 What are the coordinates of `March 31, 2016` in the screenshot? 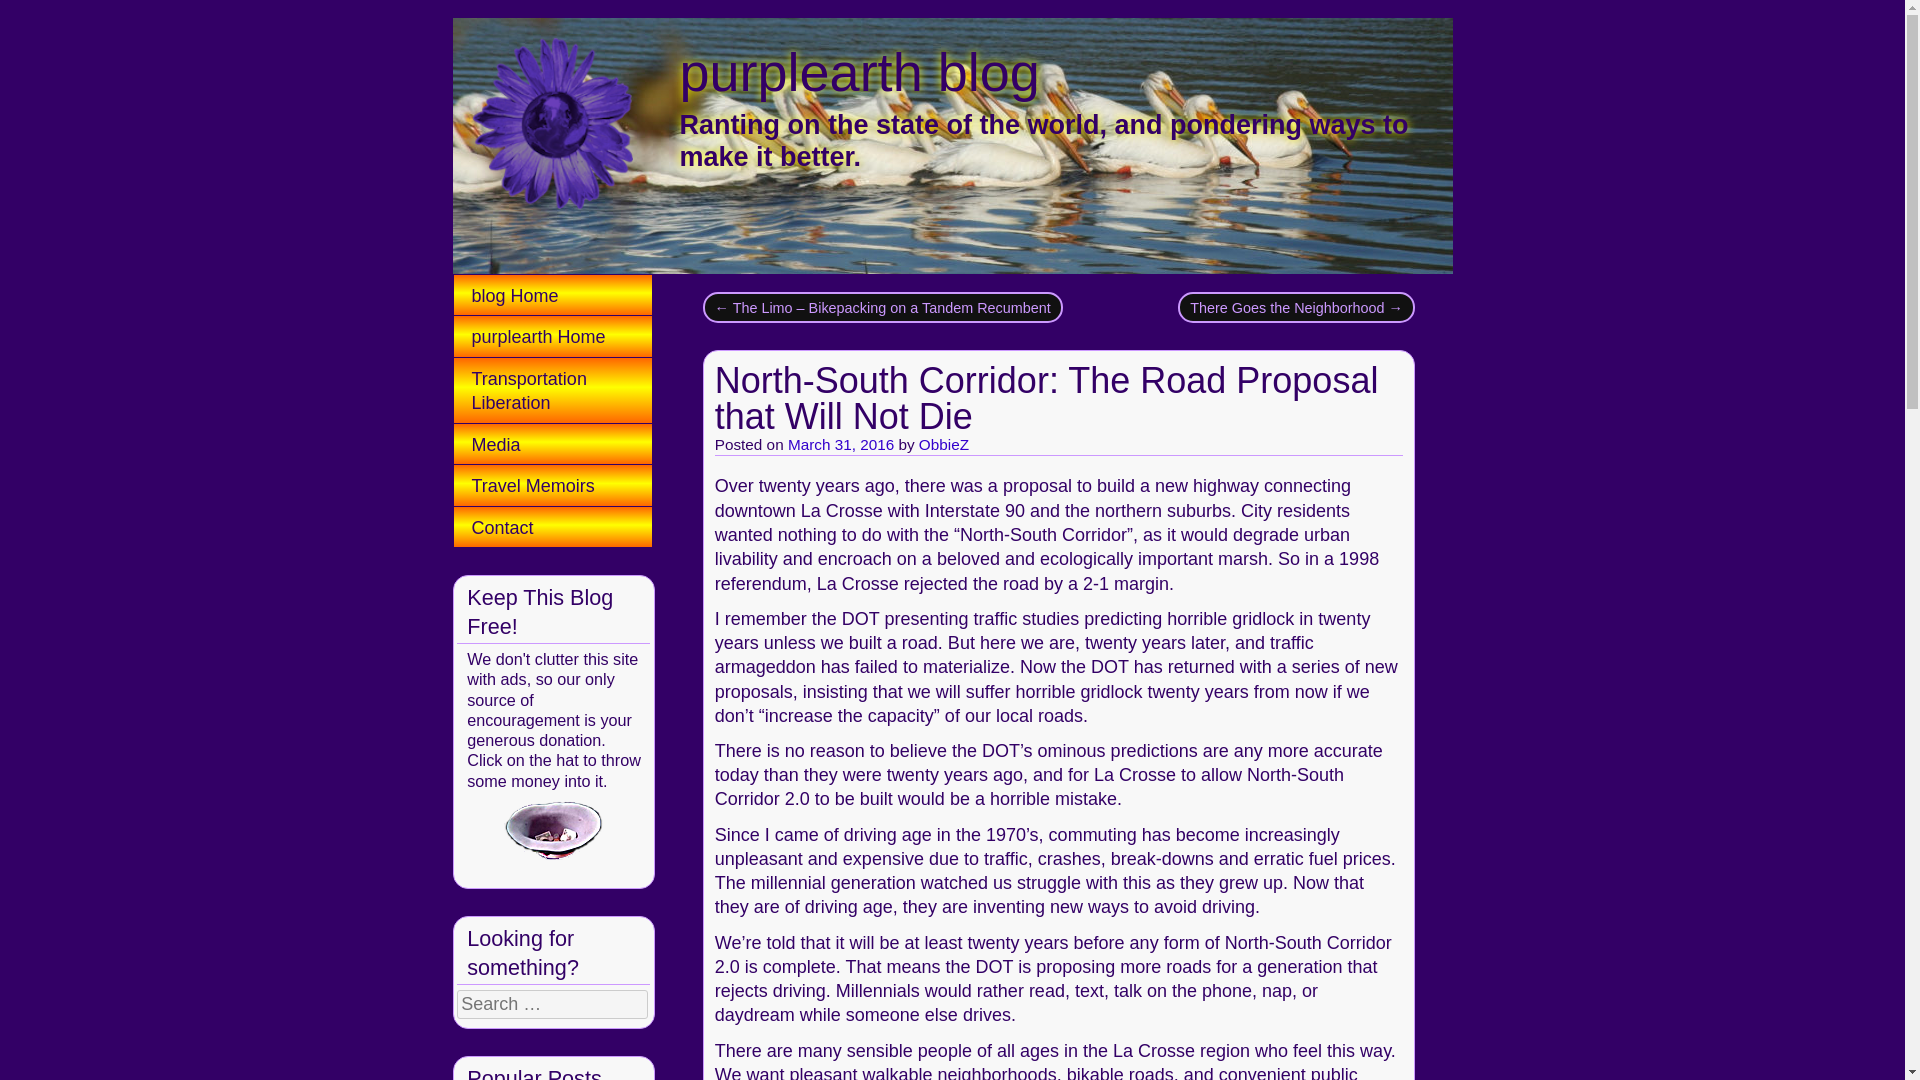 It's located at (840, 444).